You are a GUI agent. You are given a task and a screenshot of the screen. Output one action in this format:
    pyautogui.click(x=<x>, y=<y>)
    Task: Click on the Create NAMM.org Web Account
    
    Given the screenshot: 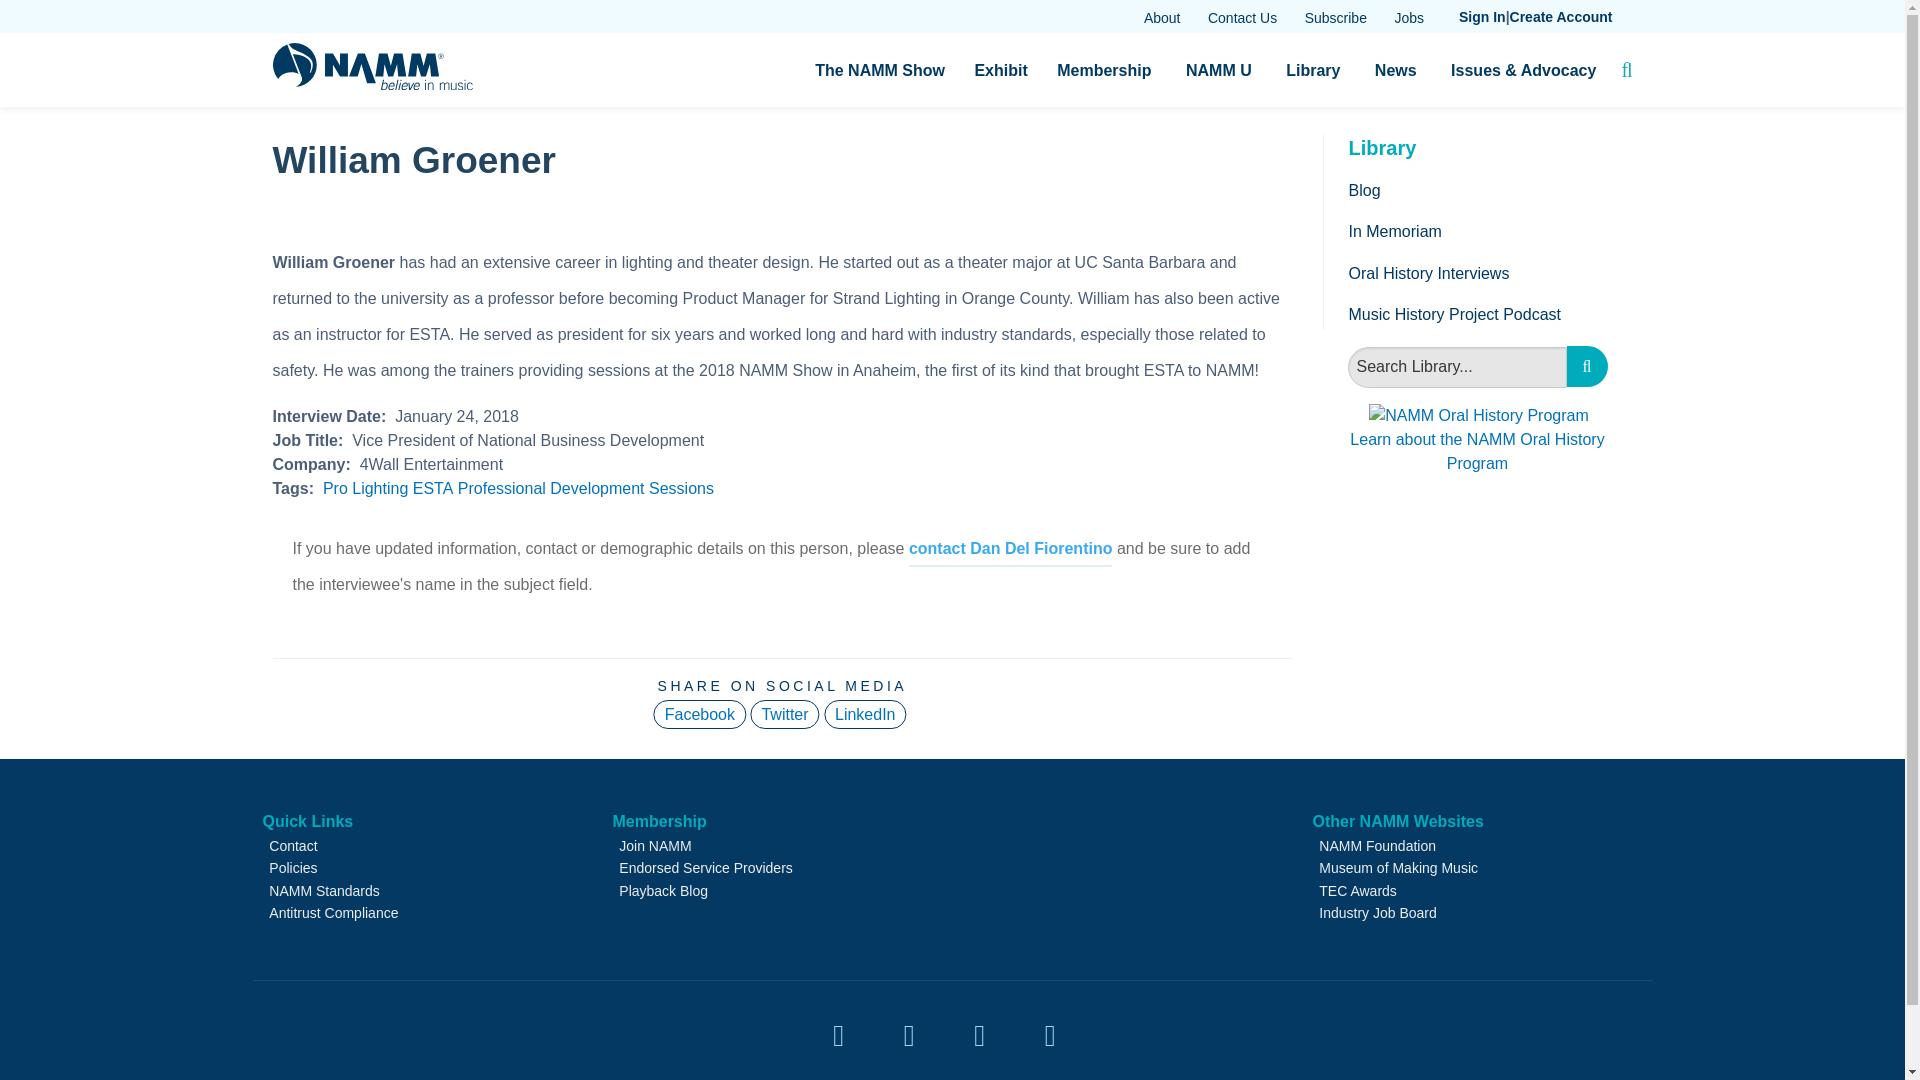 What is the action you would take?
    pyautogui.click(x=1560, y=17)
    